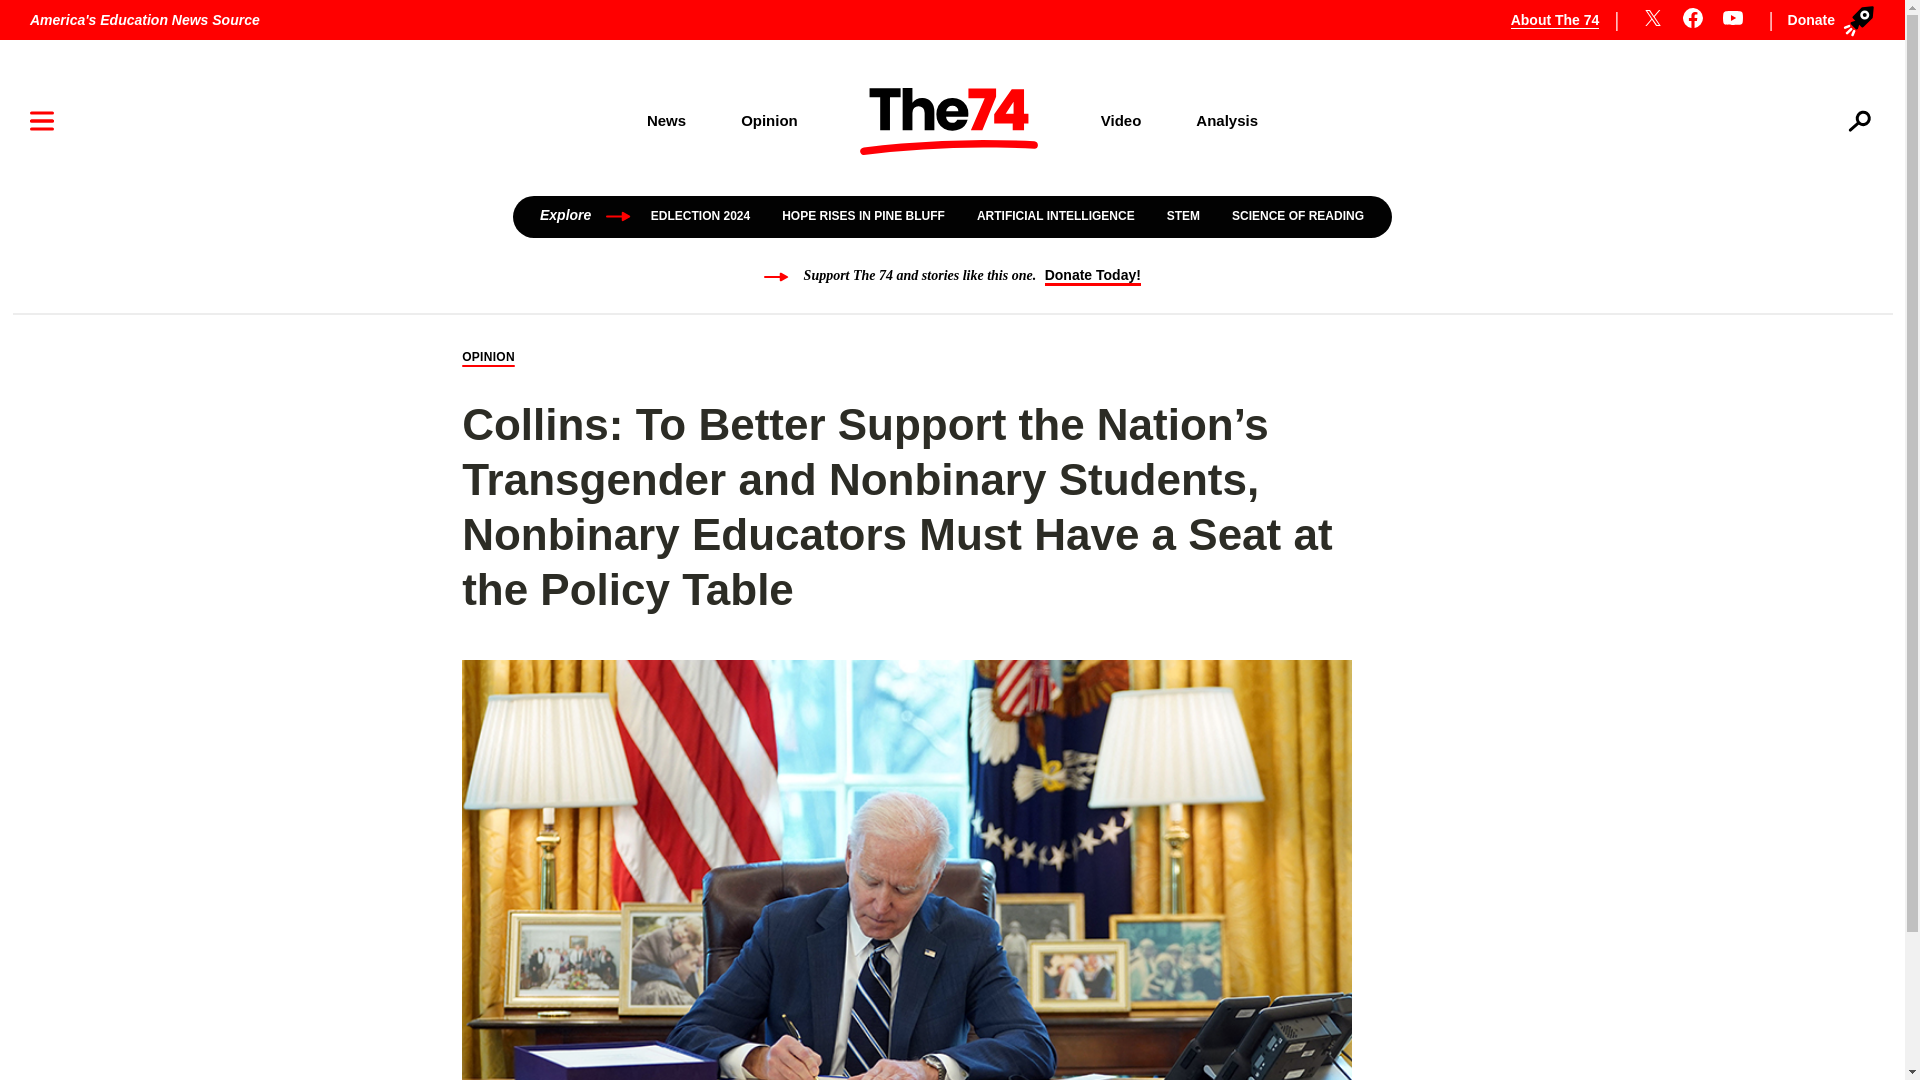 Image resolution: width=1920 pixels, height=1080 pixels. Describe the element at coordinates (949, 121) in the screenshot. I see `Home` at that location.